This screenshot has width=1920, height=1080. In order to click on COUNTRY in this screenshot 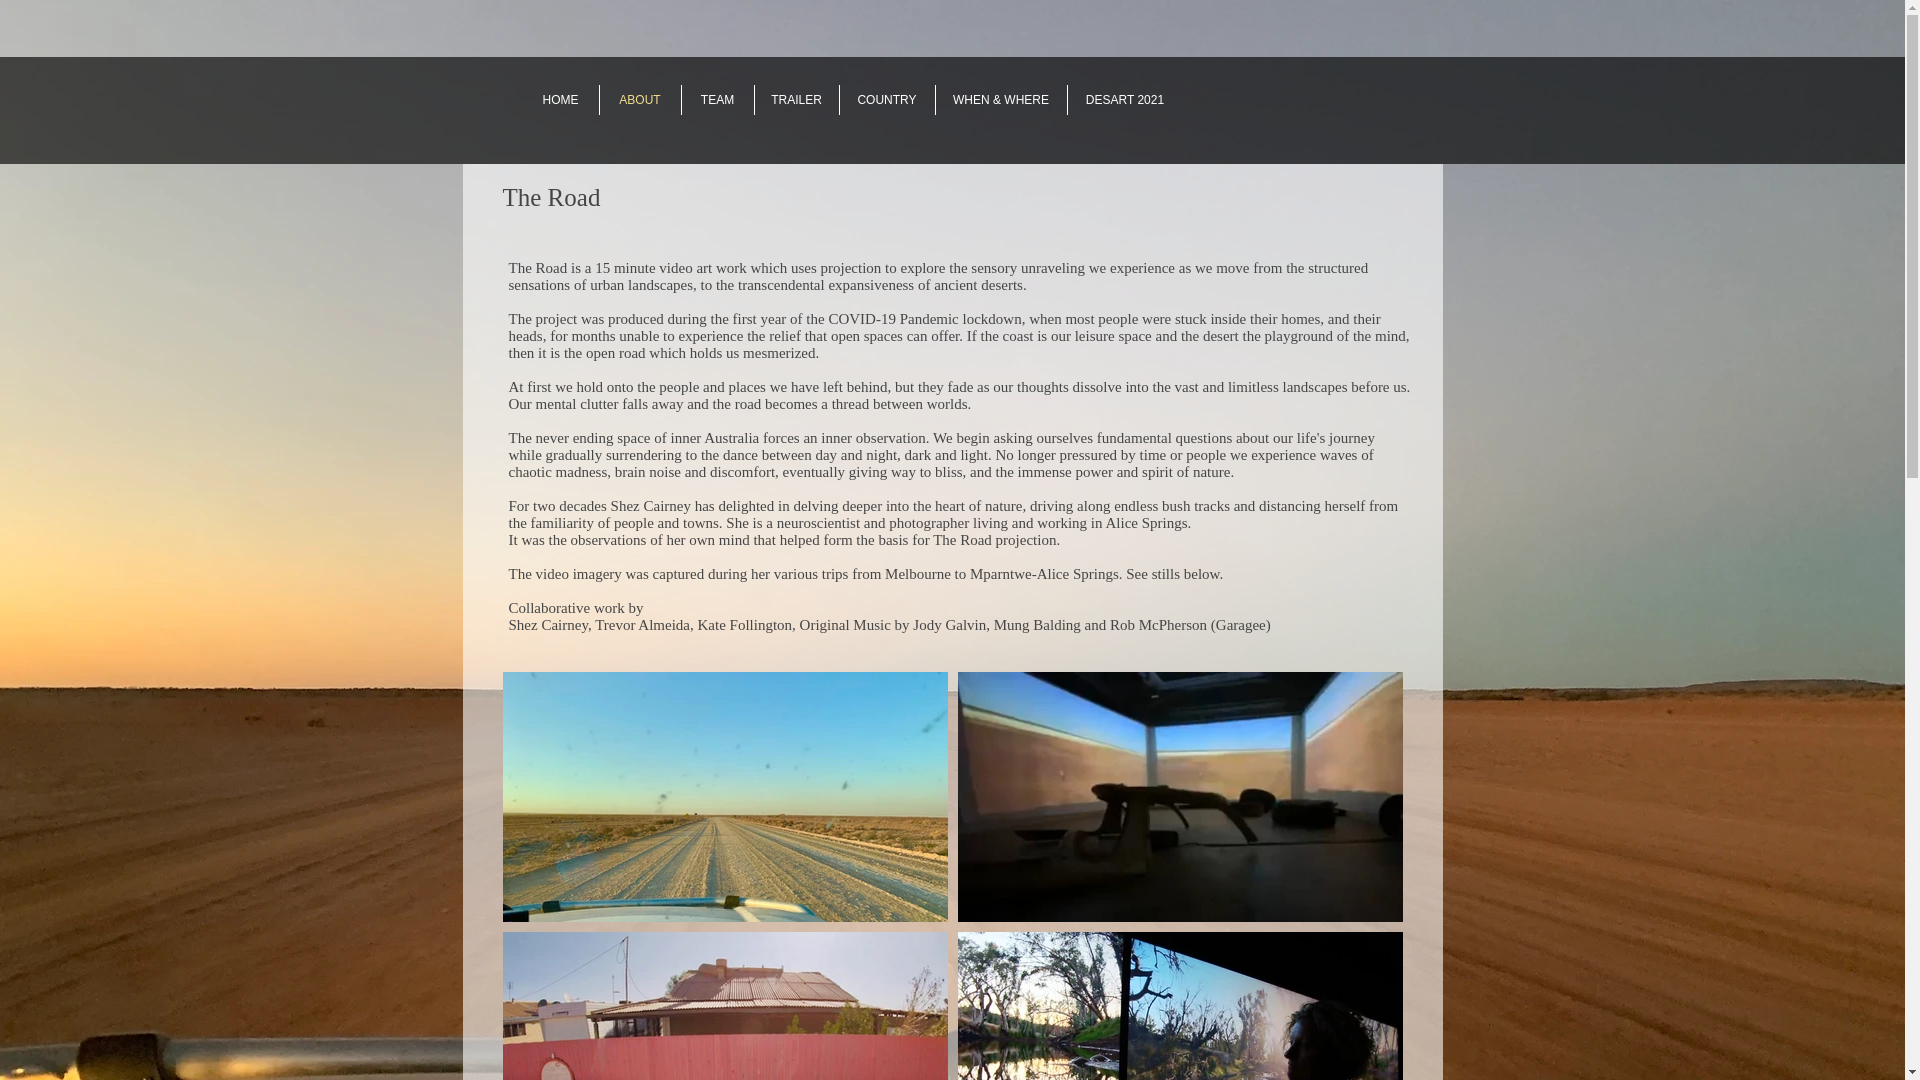, I will do `click(888, 100)`.